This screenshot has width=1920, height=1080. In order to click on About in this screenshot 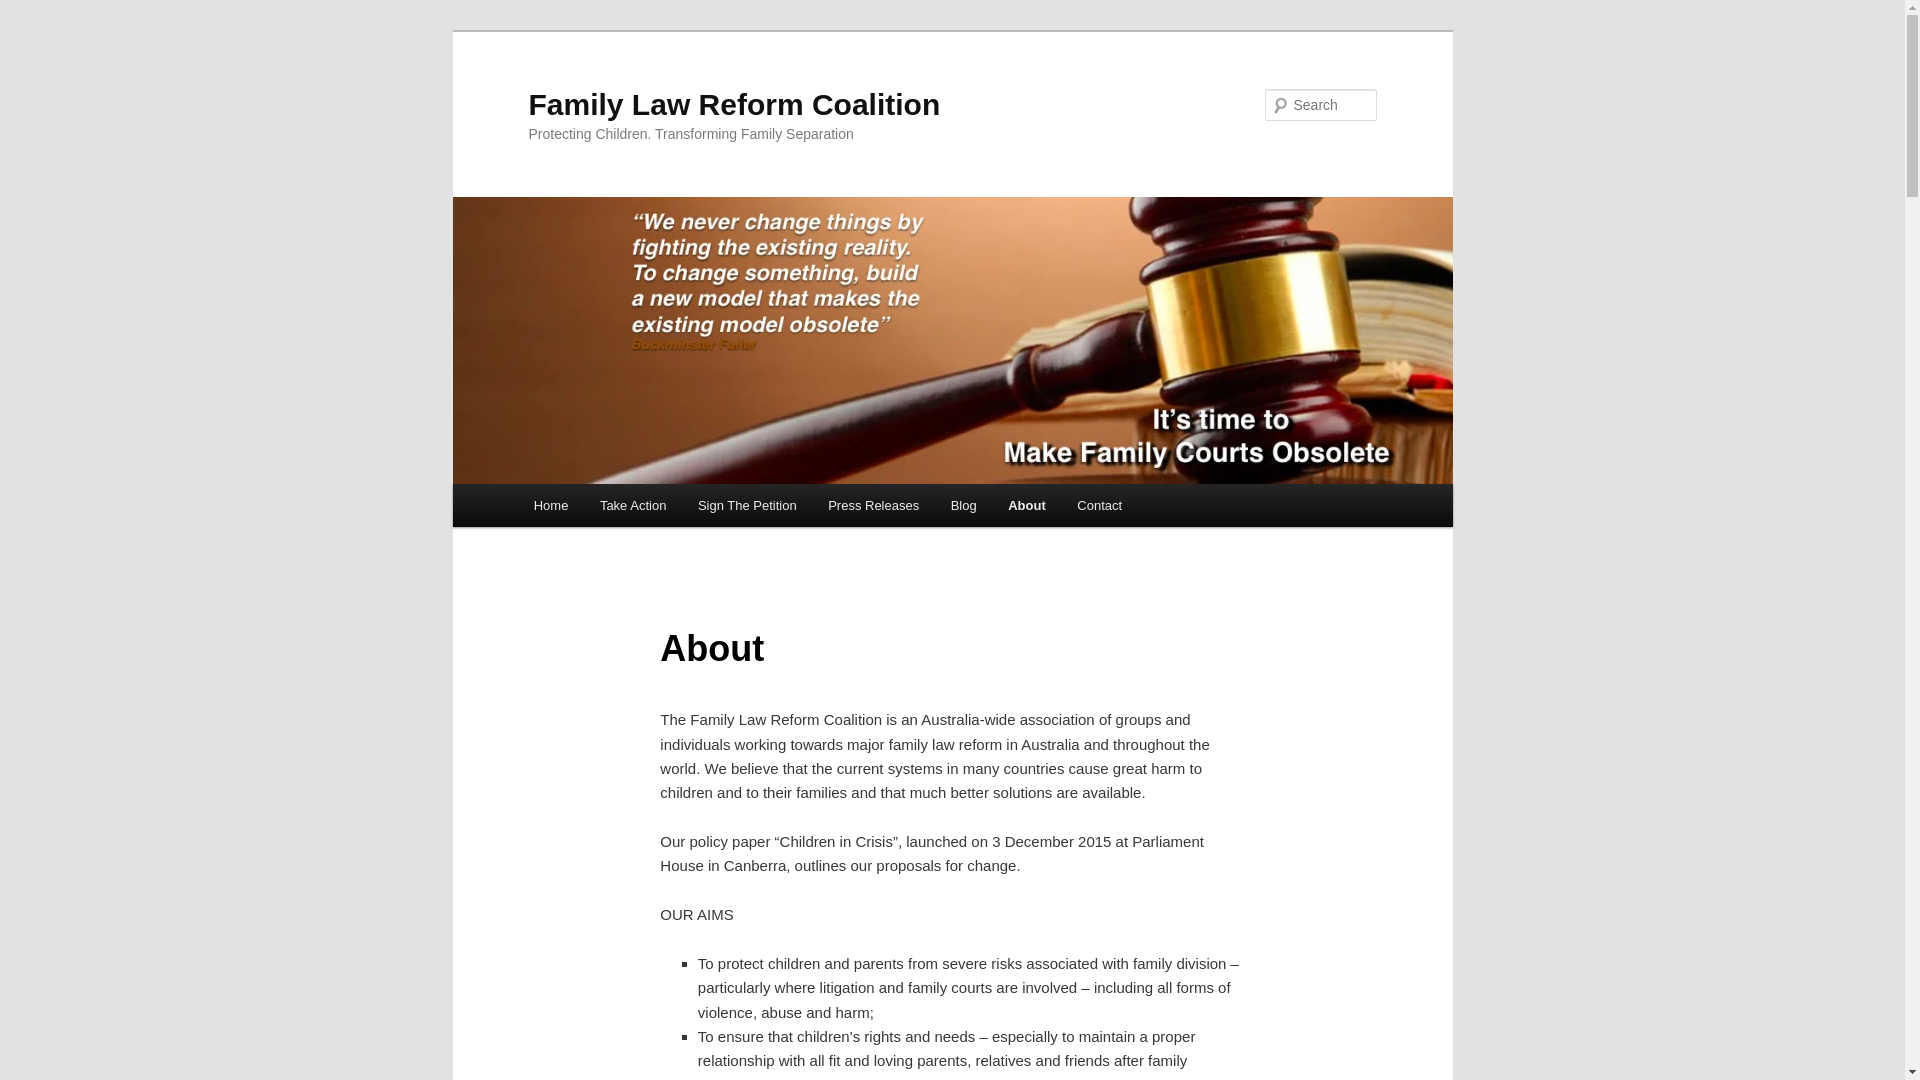, I will do `click(1026, 505)`.